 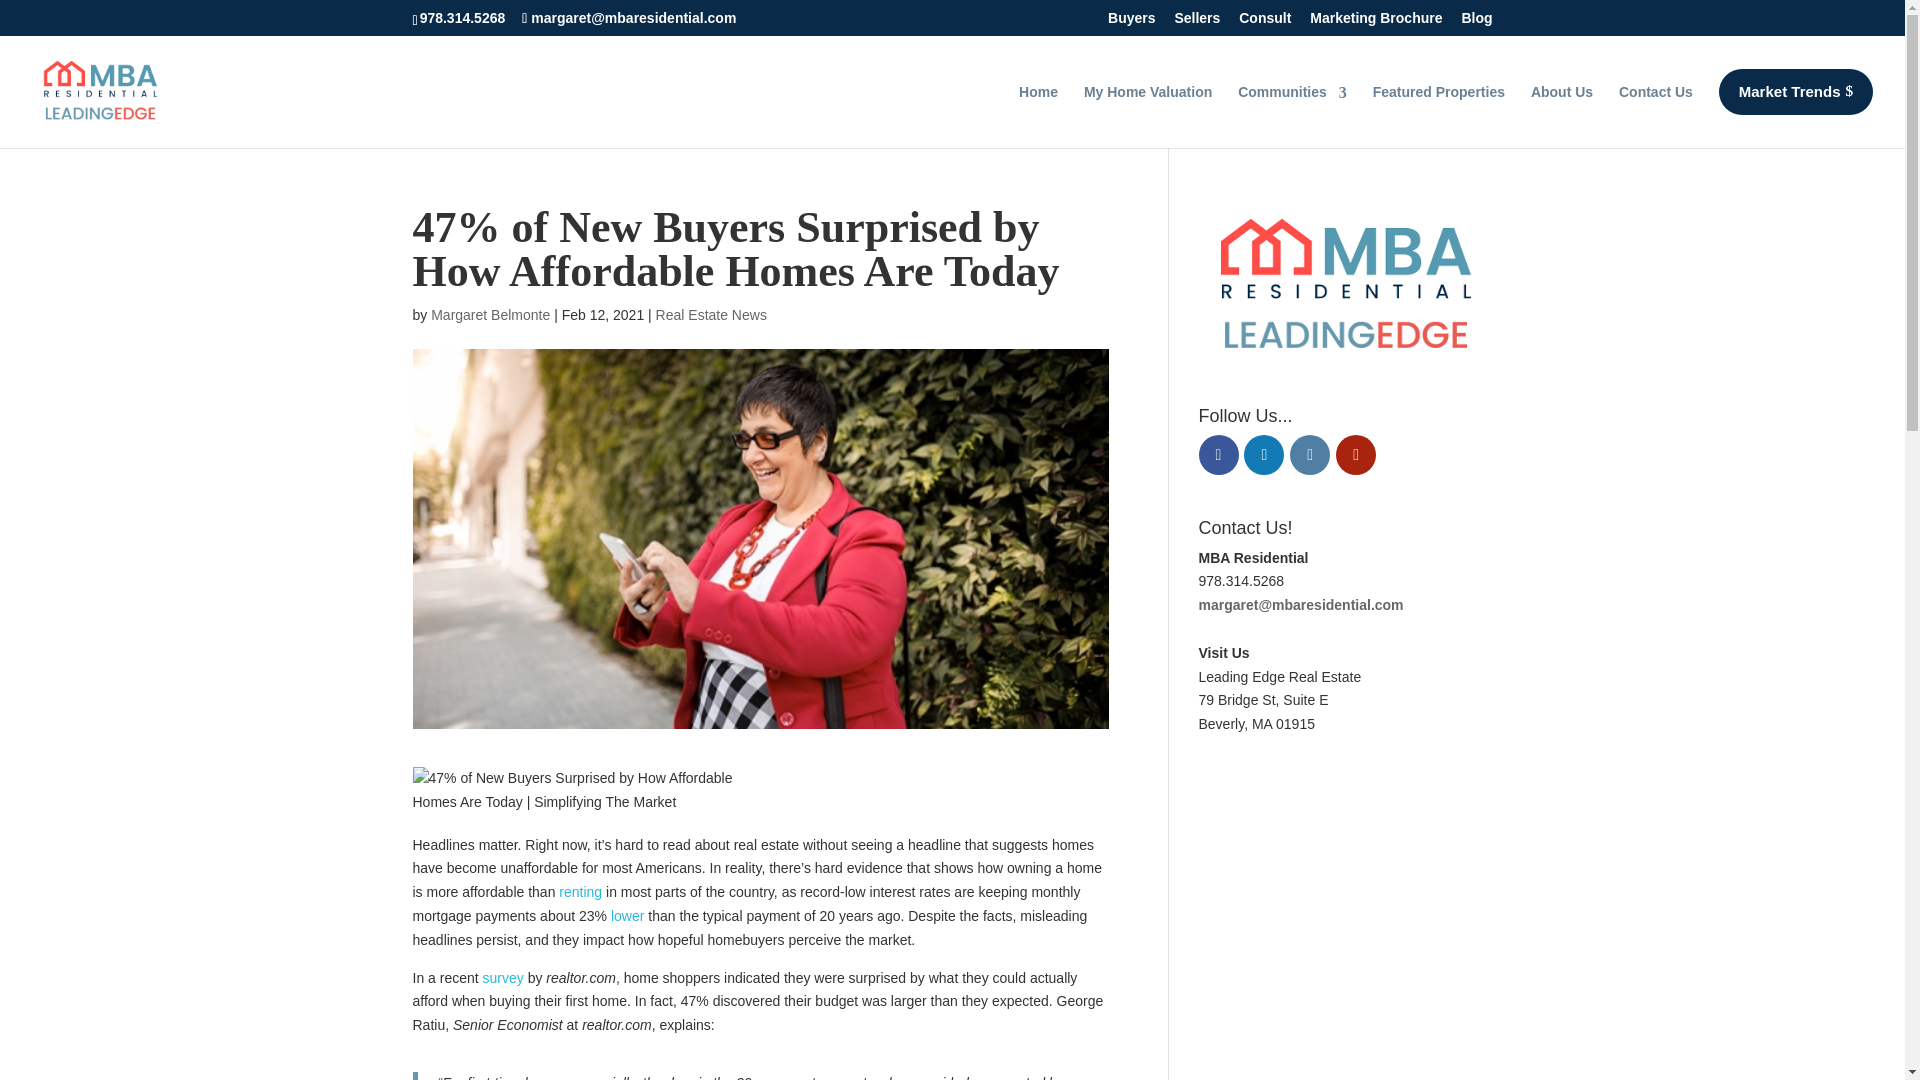 What do you see at coordinates (490, 314) in the screenshot?
I see `Posts by Margaret Belmonte` at bounding box center [490, 314].